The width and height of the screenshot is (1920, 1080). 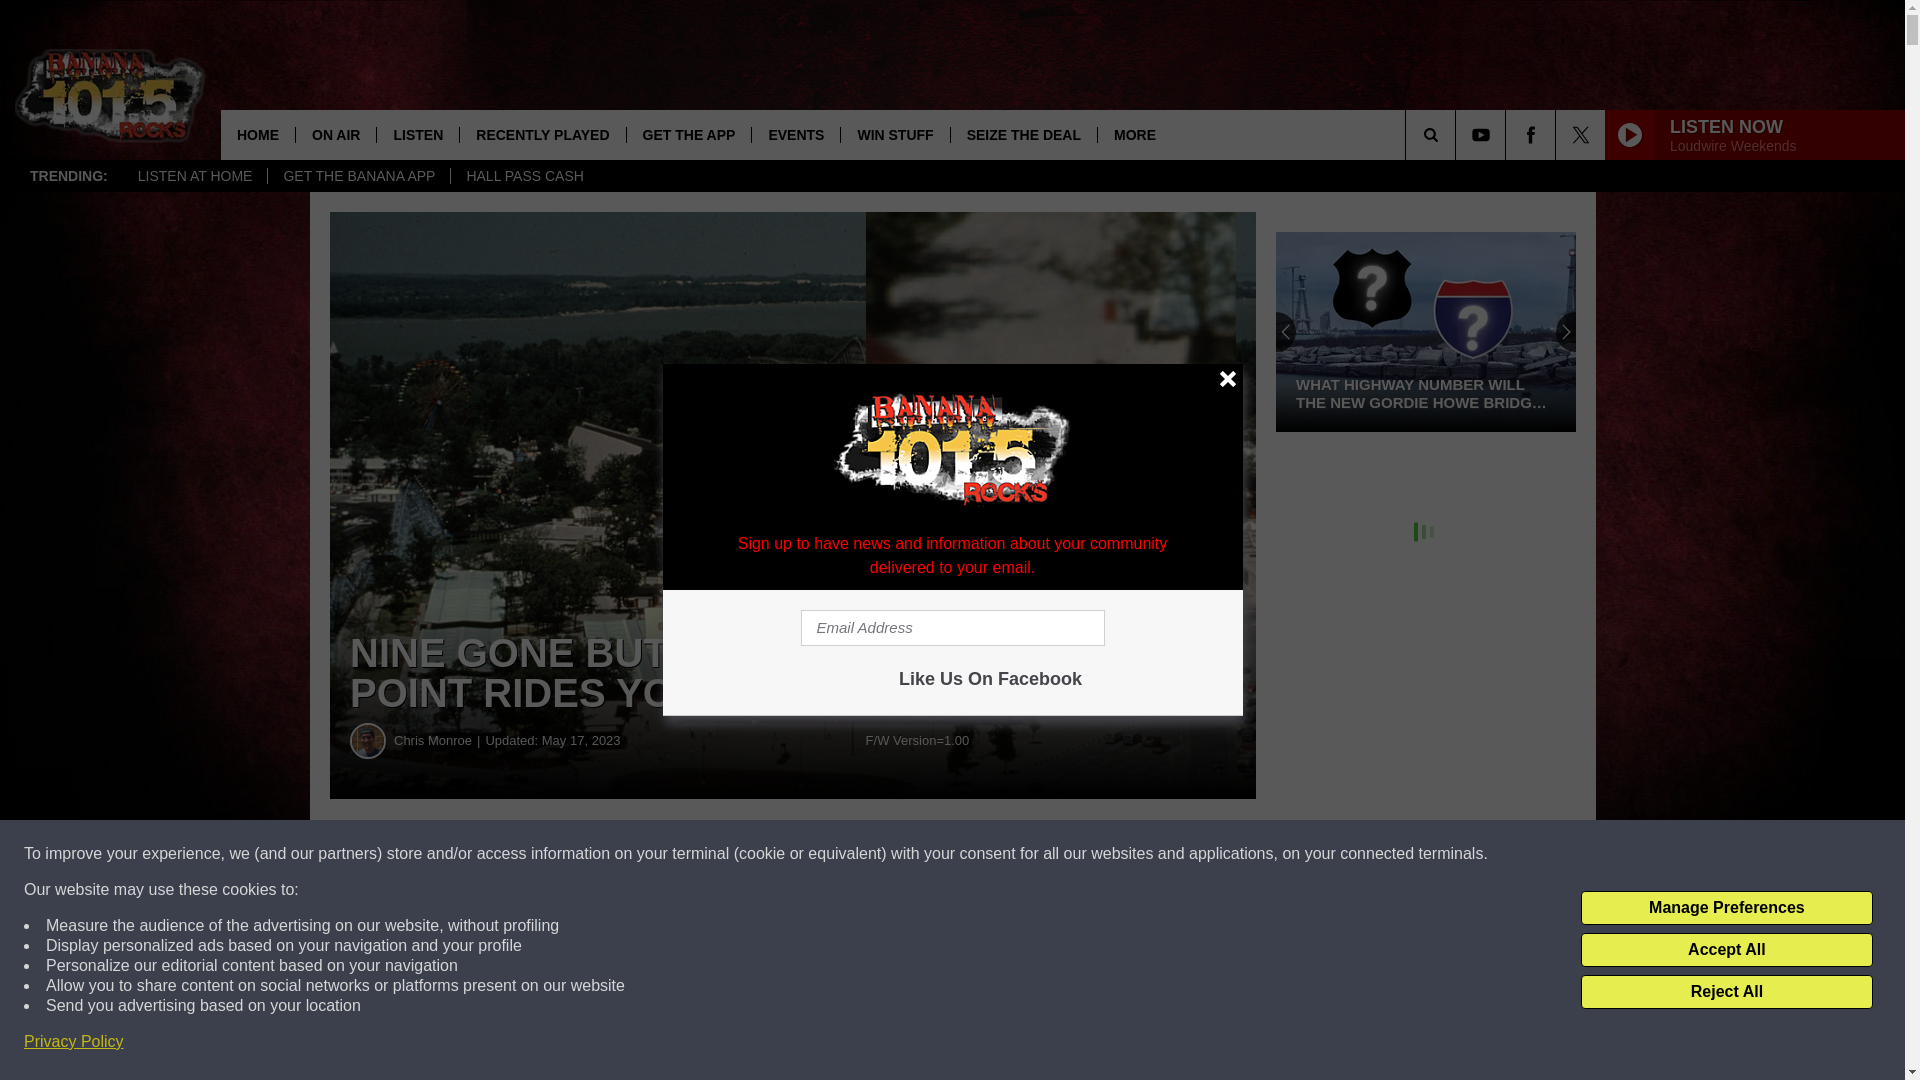 What do you see at coordinates (1726, 908) in the screenshot?
I see `Manage Preferences` at bounding box center [1726, 908].